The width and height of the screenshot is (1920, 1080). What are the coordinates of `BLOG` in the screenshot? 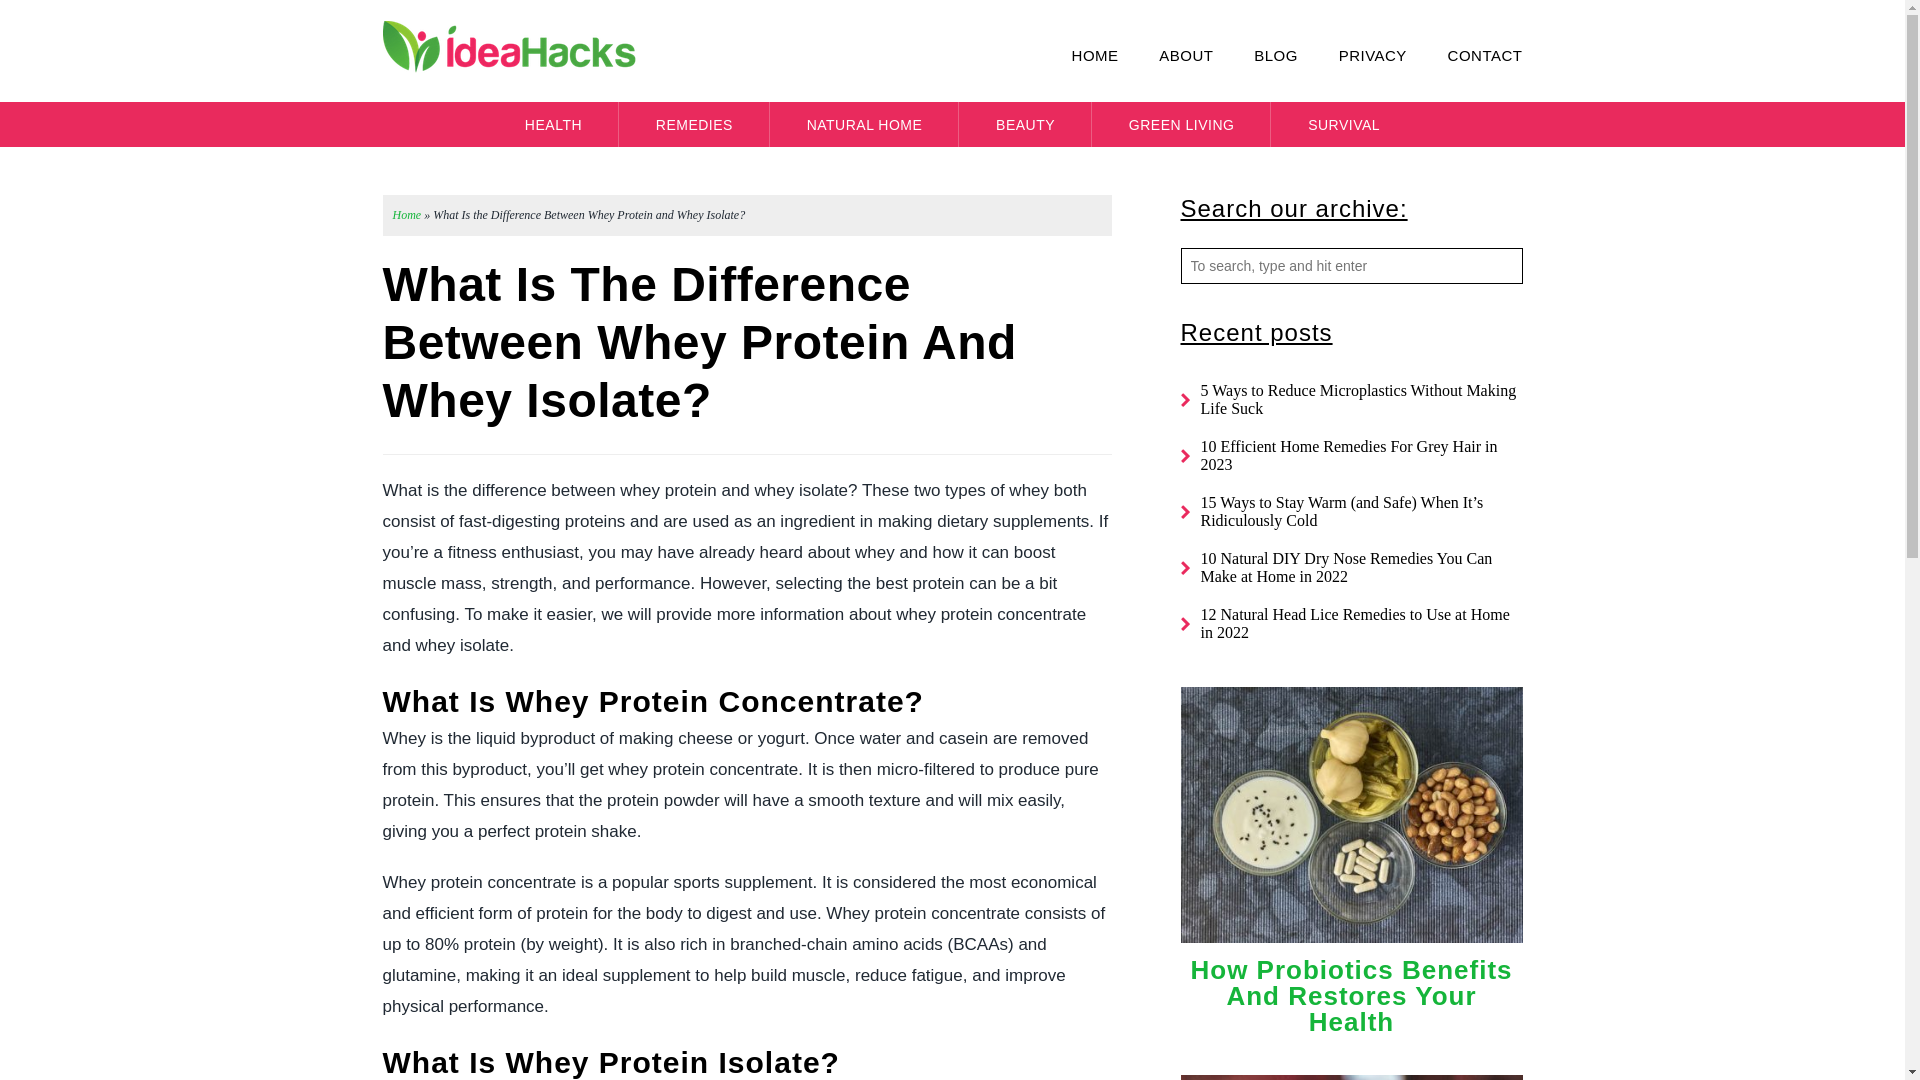 It's located at (1257, 55).